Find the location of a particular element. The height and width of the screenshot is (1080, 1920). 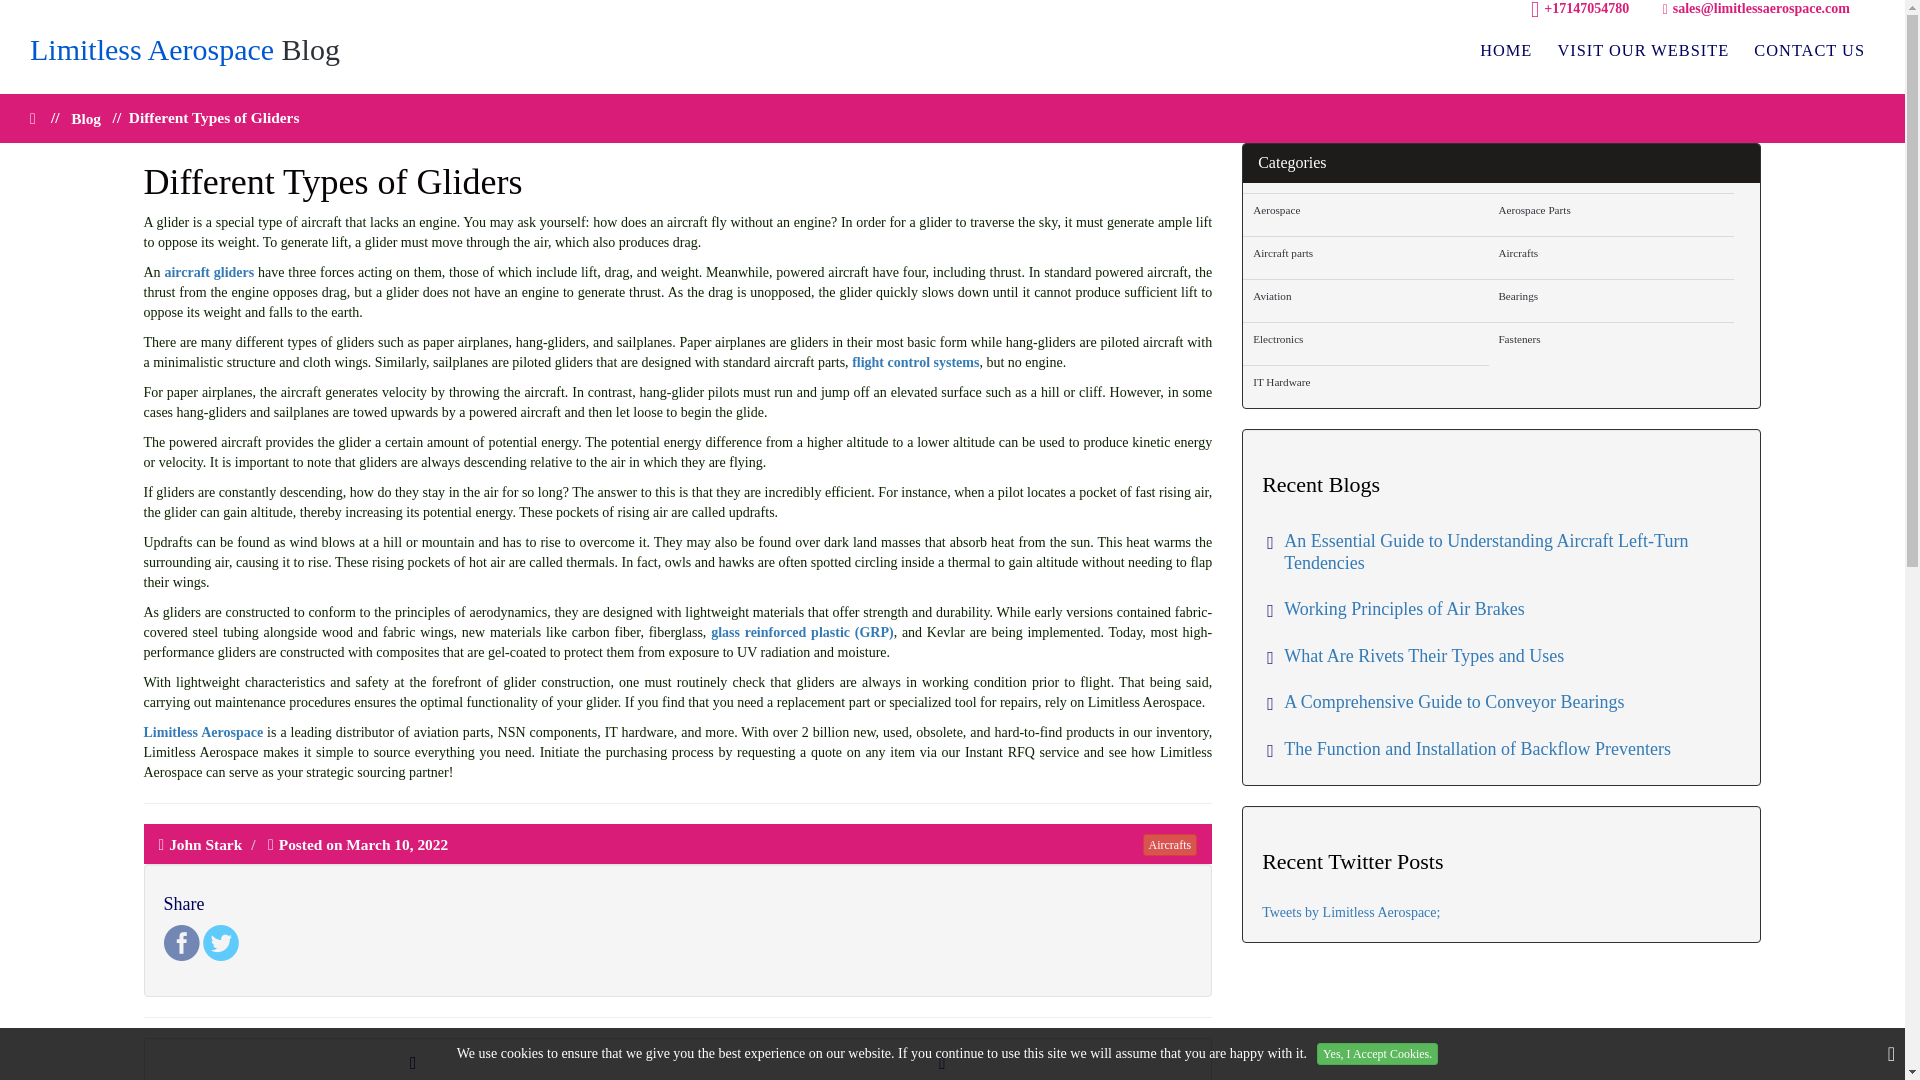

IT Hardware is located at coordinates (1366, 382).